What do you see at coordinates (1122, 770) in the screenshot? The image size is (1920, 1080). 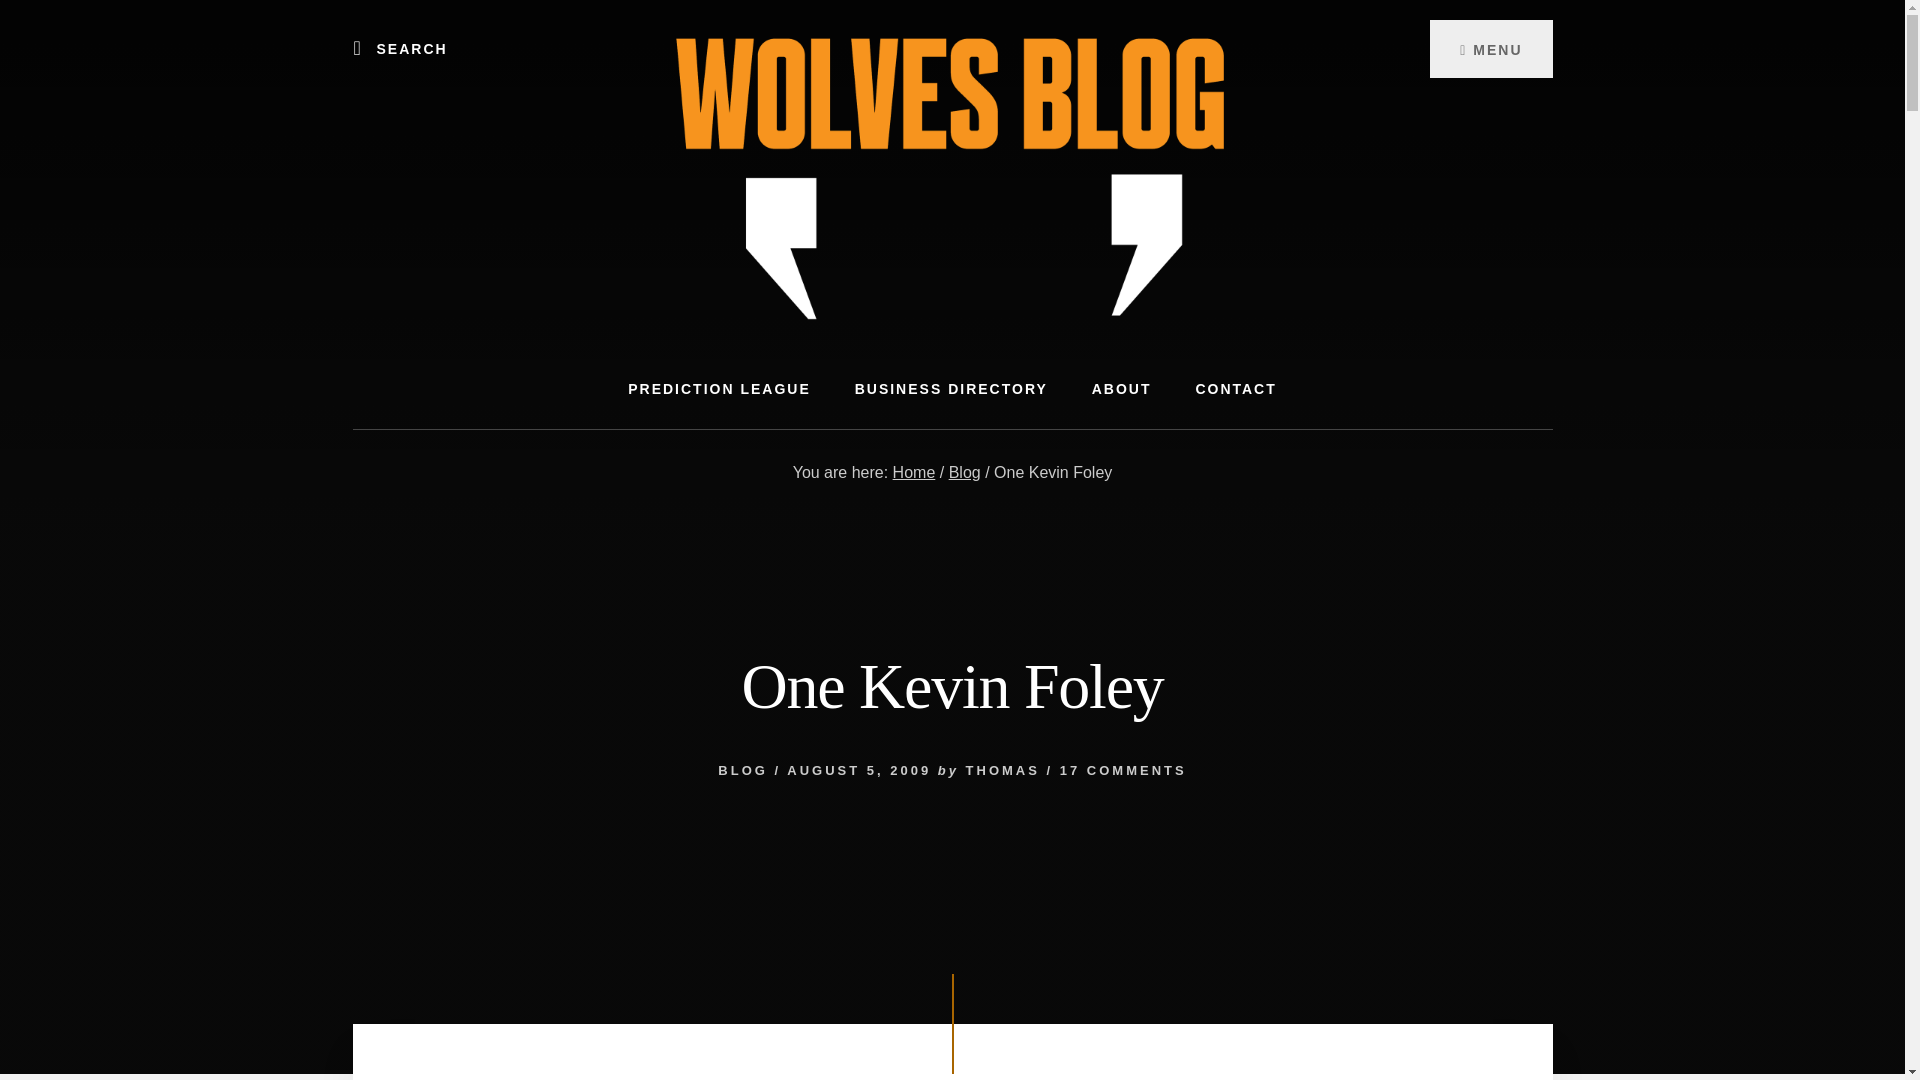 I see `17 COMMENTS` at bounding box center [1122, 770].